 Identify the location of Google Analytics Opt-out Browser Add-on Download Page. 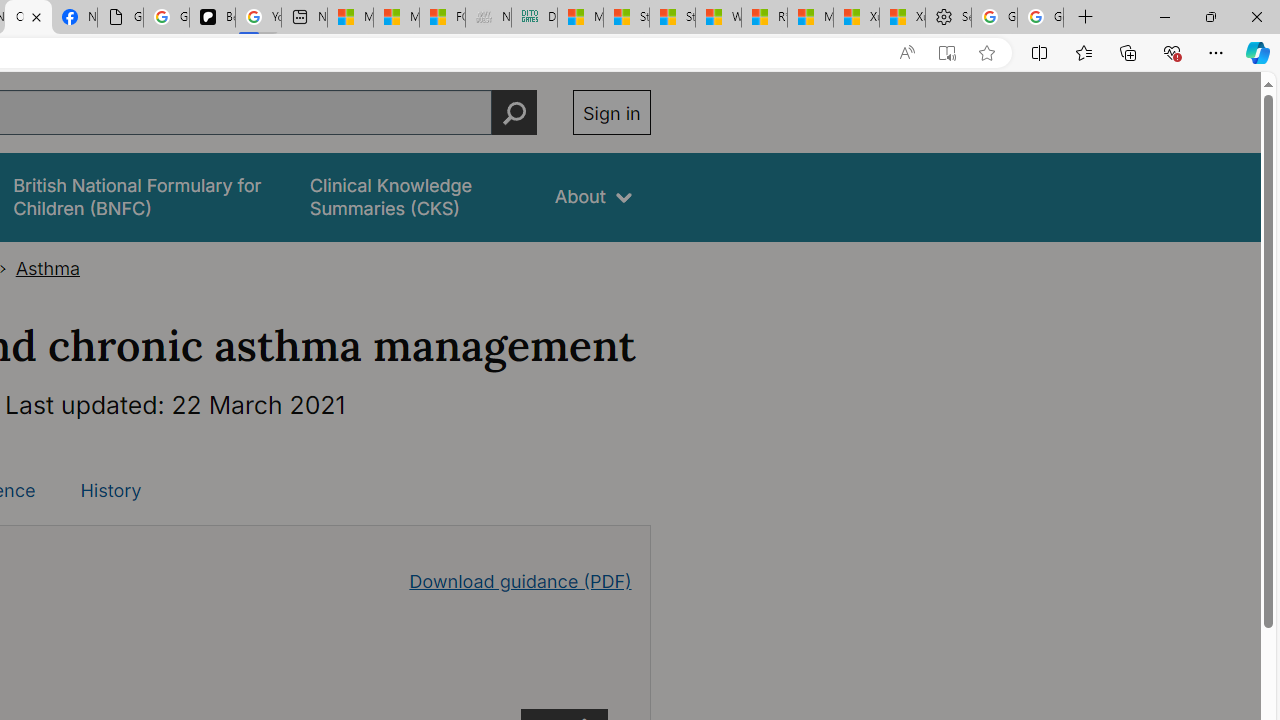
(120, 18).